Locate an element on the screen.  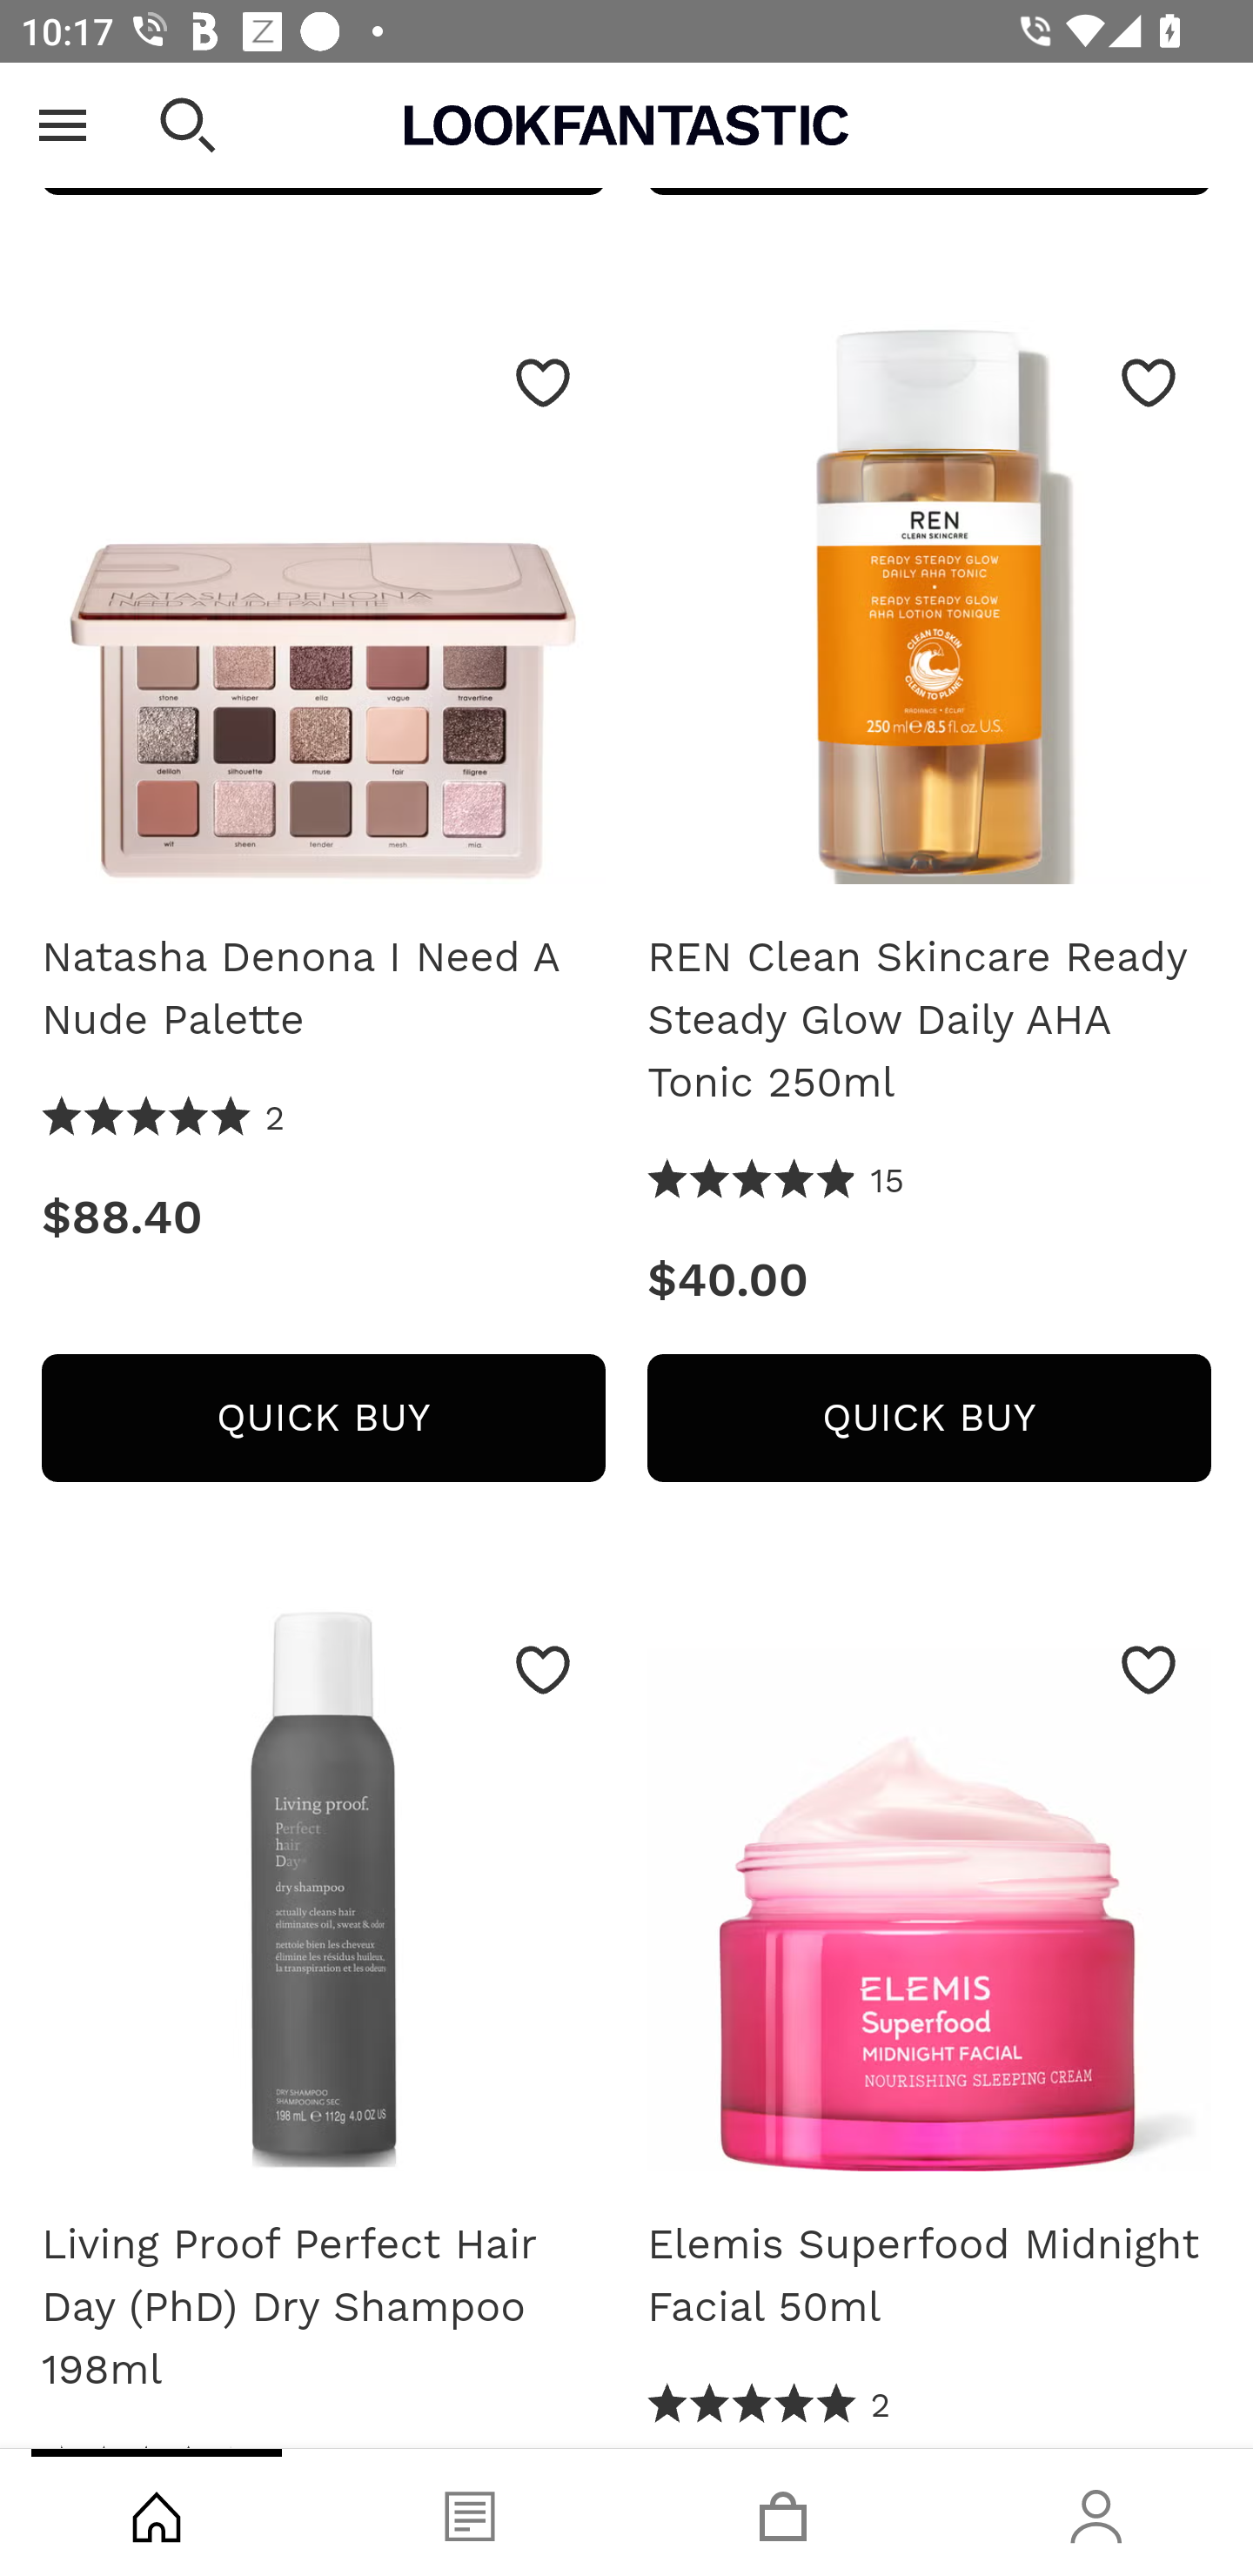
Elemis Superfood Midnight Facial 50ml is located at coordinates (929, 2277).